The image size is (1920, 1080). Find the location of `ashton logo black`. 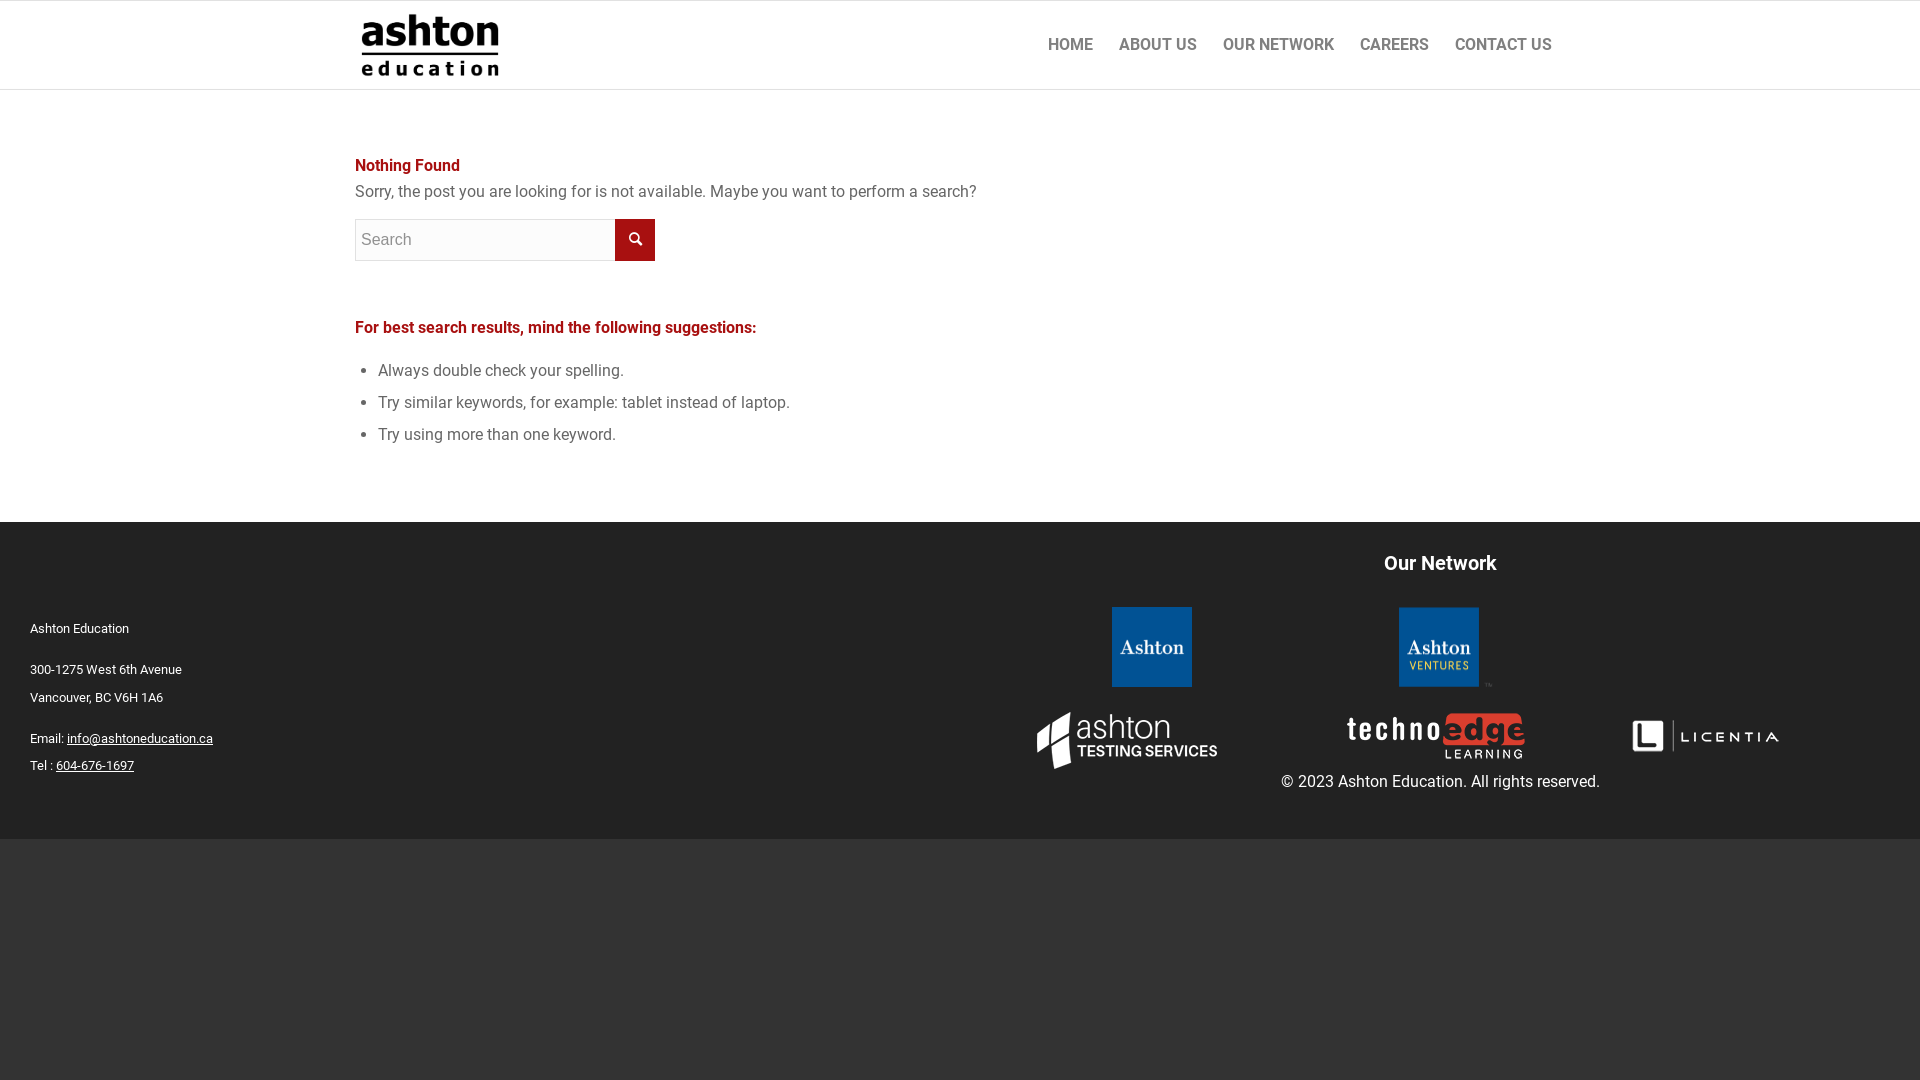

ashton logo black is located at coordinates (430, 45).